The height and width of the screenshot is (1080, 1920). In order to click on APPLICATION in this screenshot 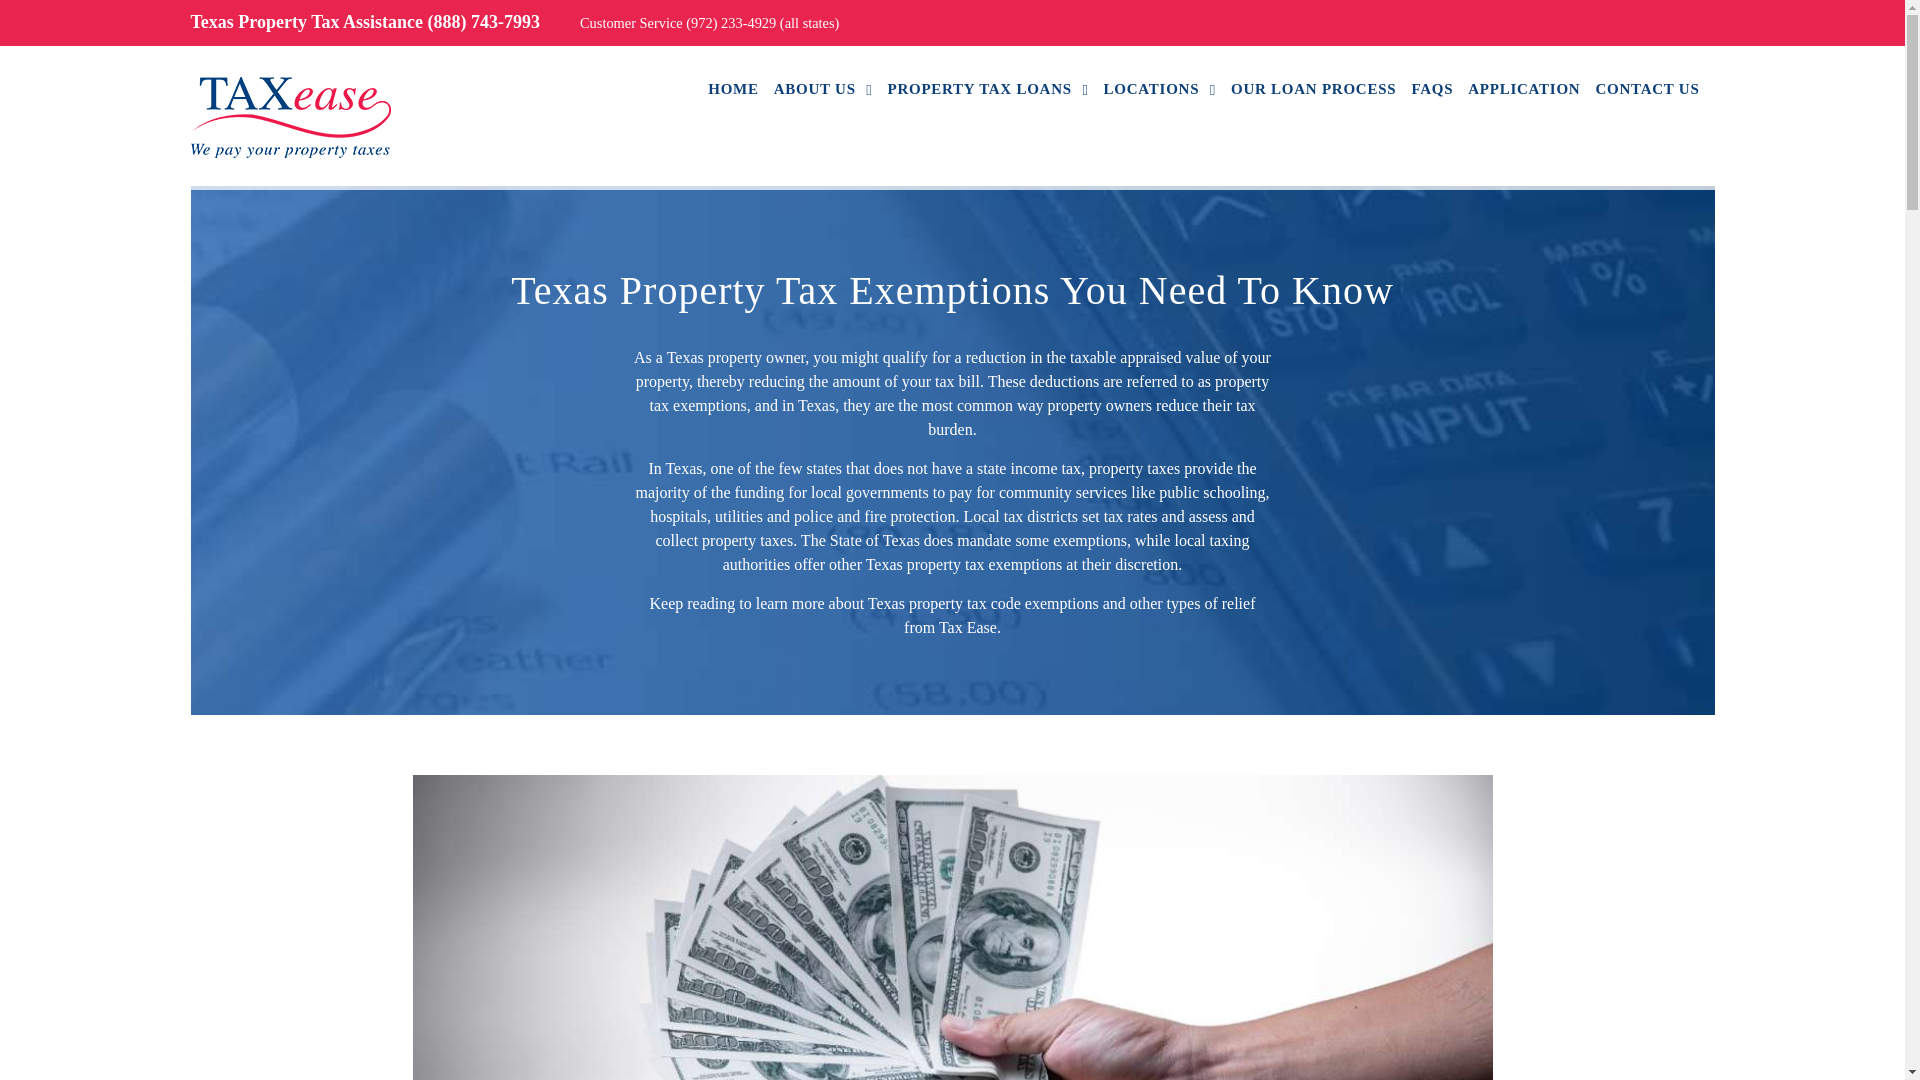, I will do `click(1524, 88)`.